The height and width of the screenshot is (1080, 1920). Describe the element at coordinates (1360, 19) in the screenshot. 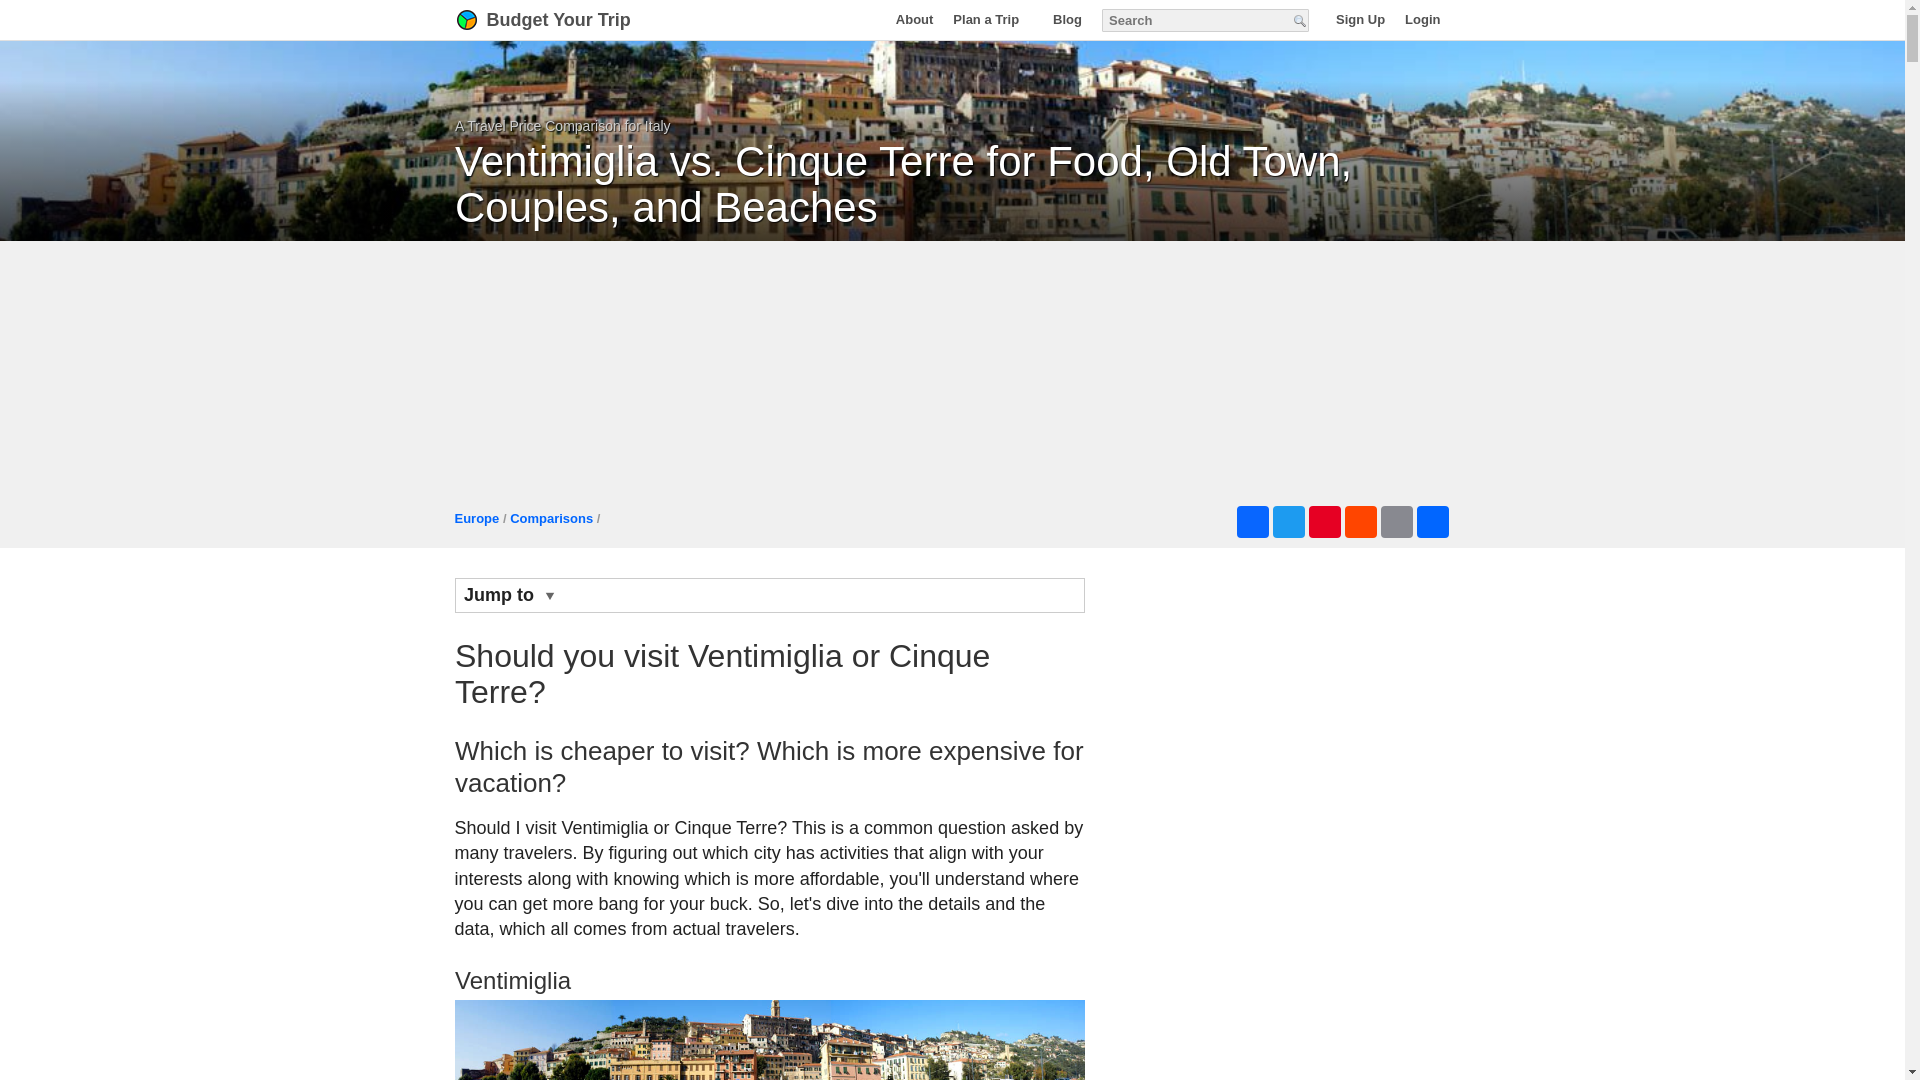

I see `Sign Up` at that location.